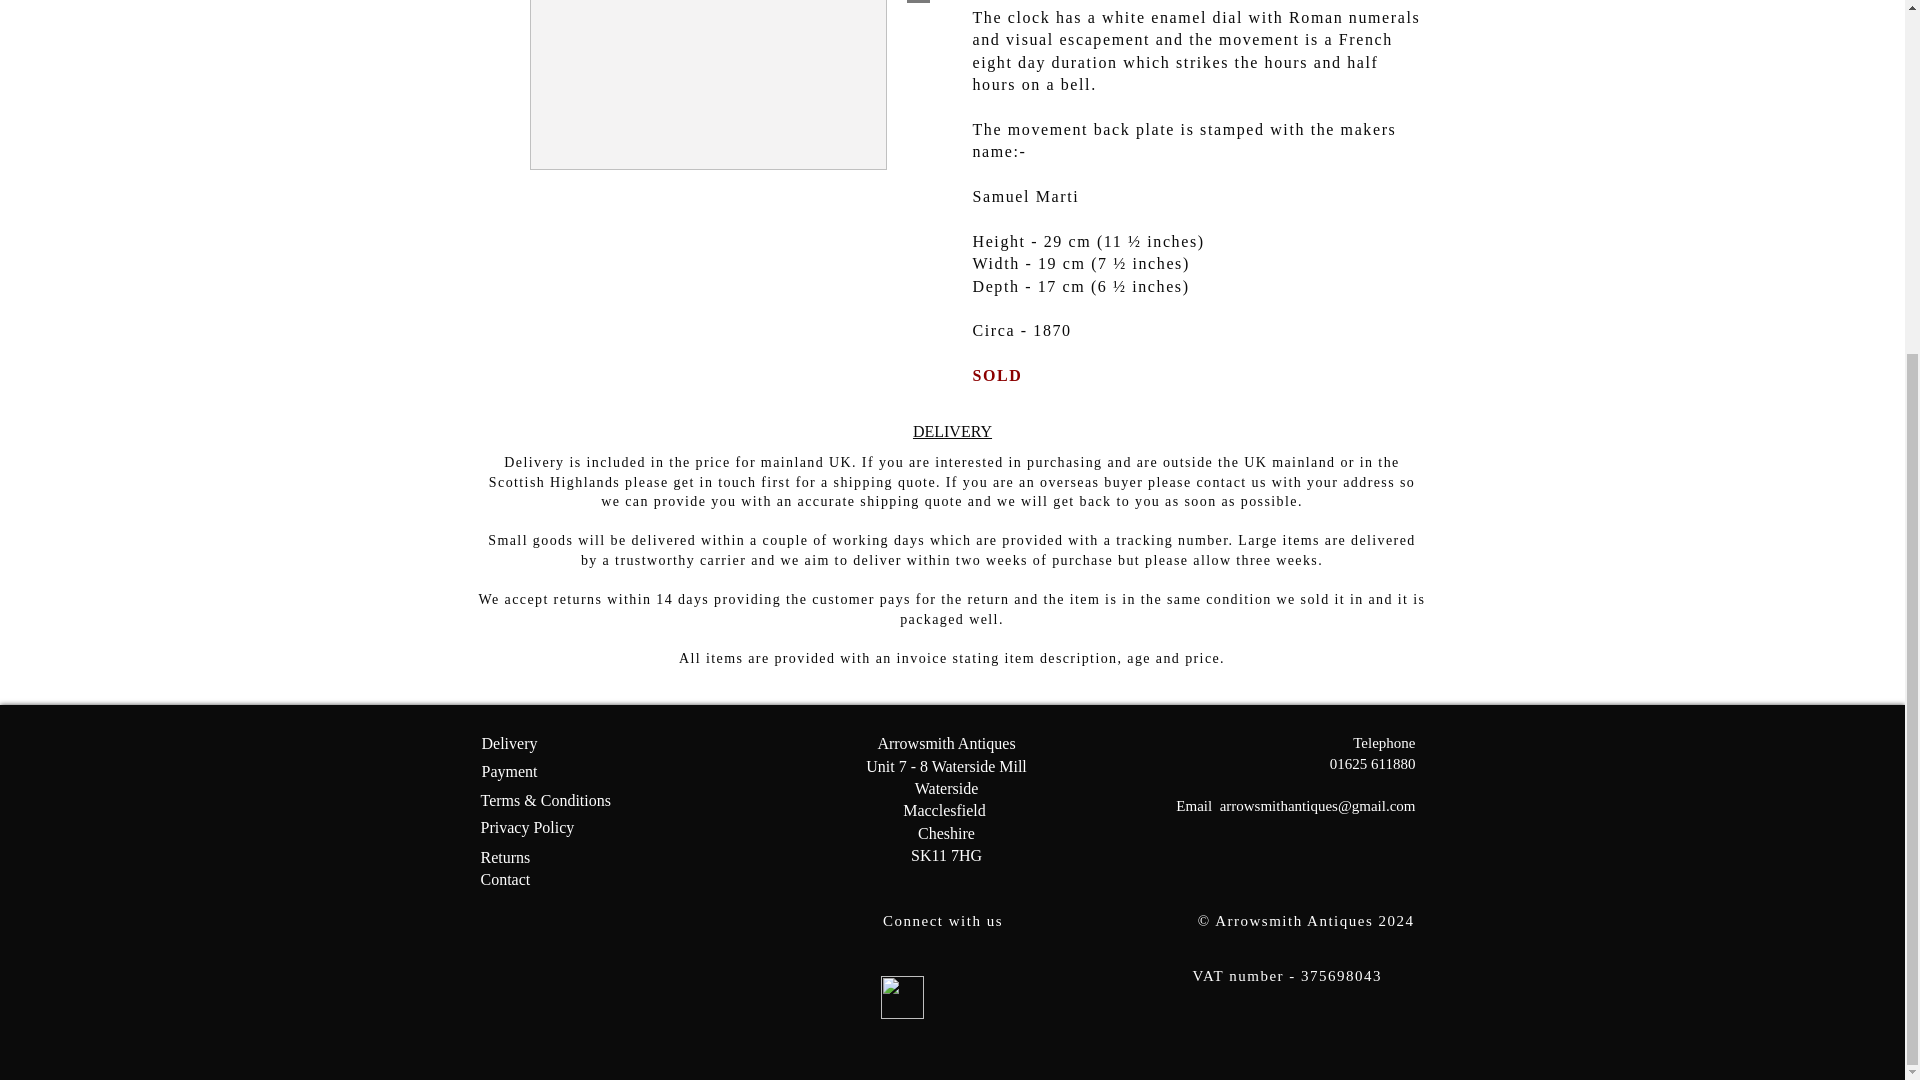  What do you see at coordinates (978, 994) in the screenshot?
I see `Twitter Follow` at bounding box center [978, 994].